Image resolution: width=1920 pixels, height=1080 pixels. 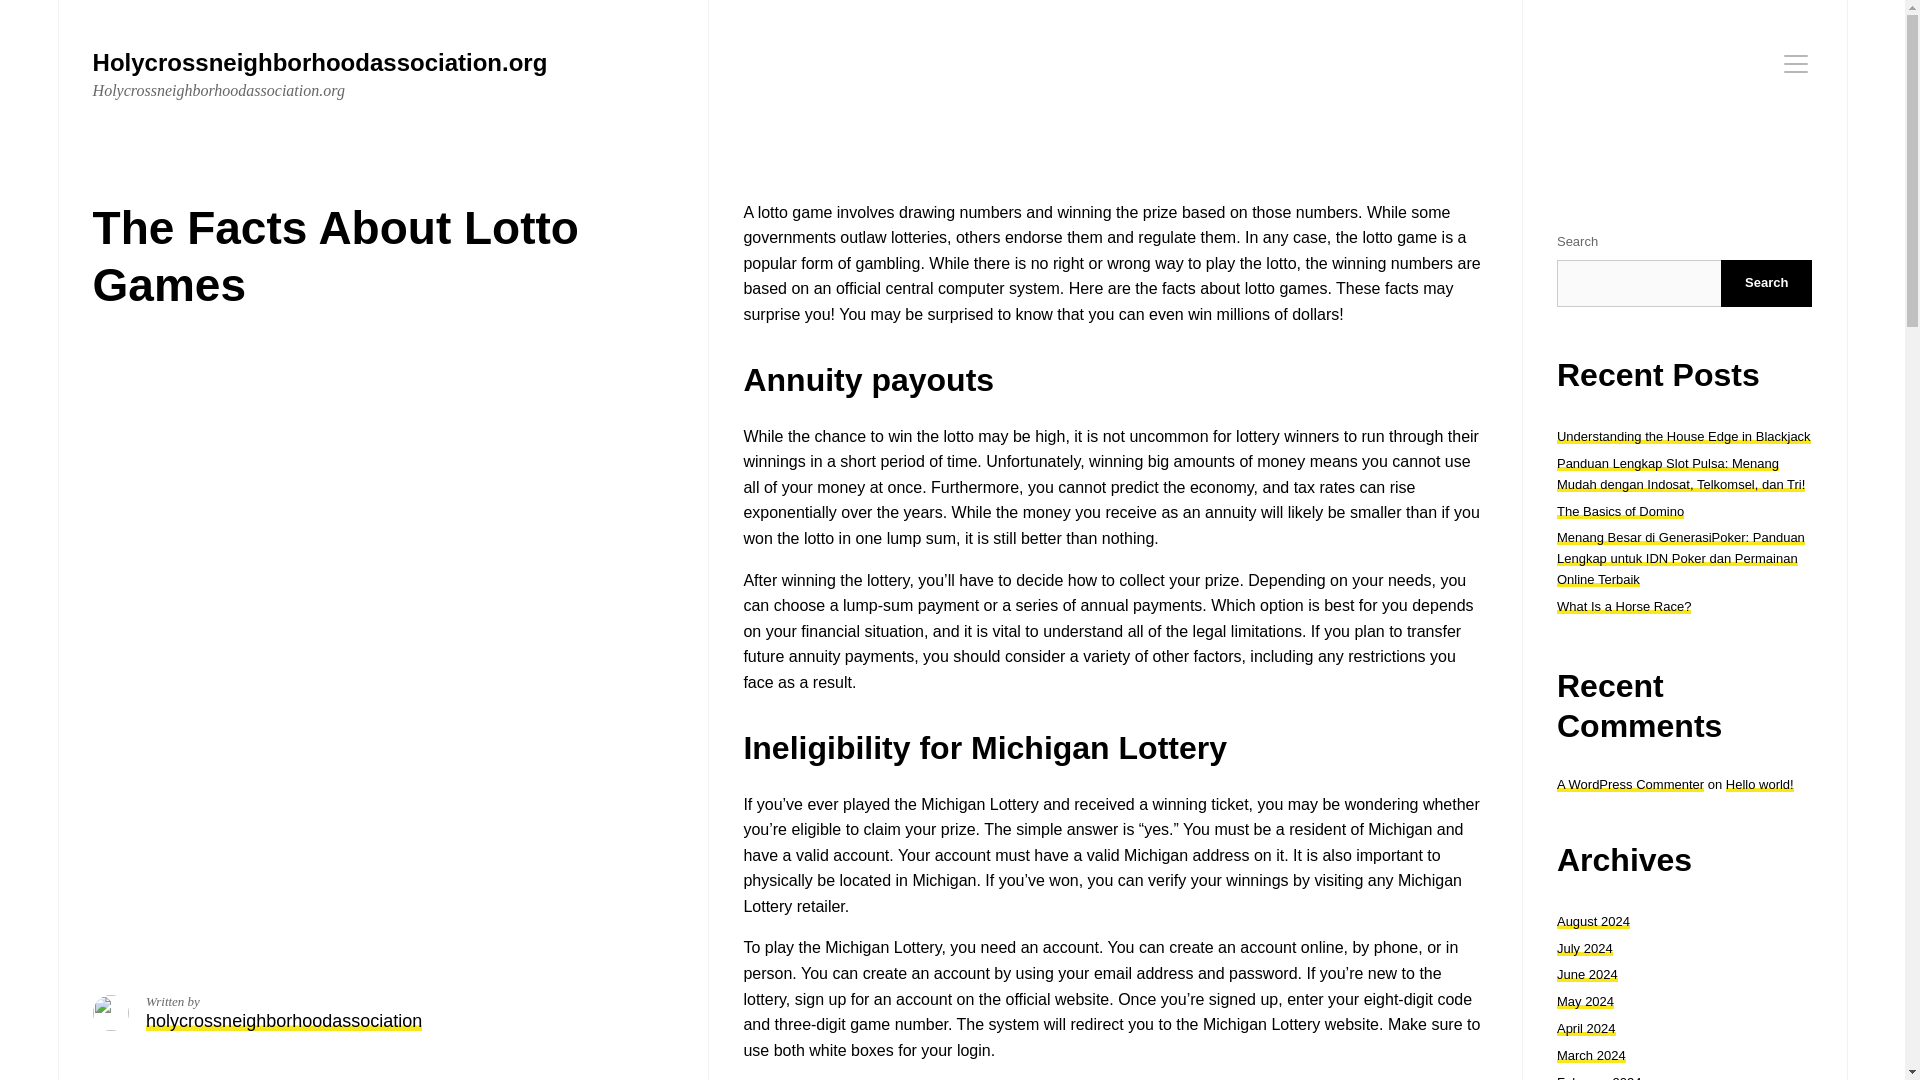 What do you see at coordinates (1586, 1028) in the screenshot?
I see `April 2024` at bounding box center [1586, 1028].